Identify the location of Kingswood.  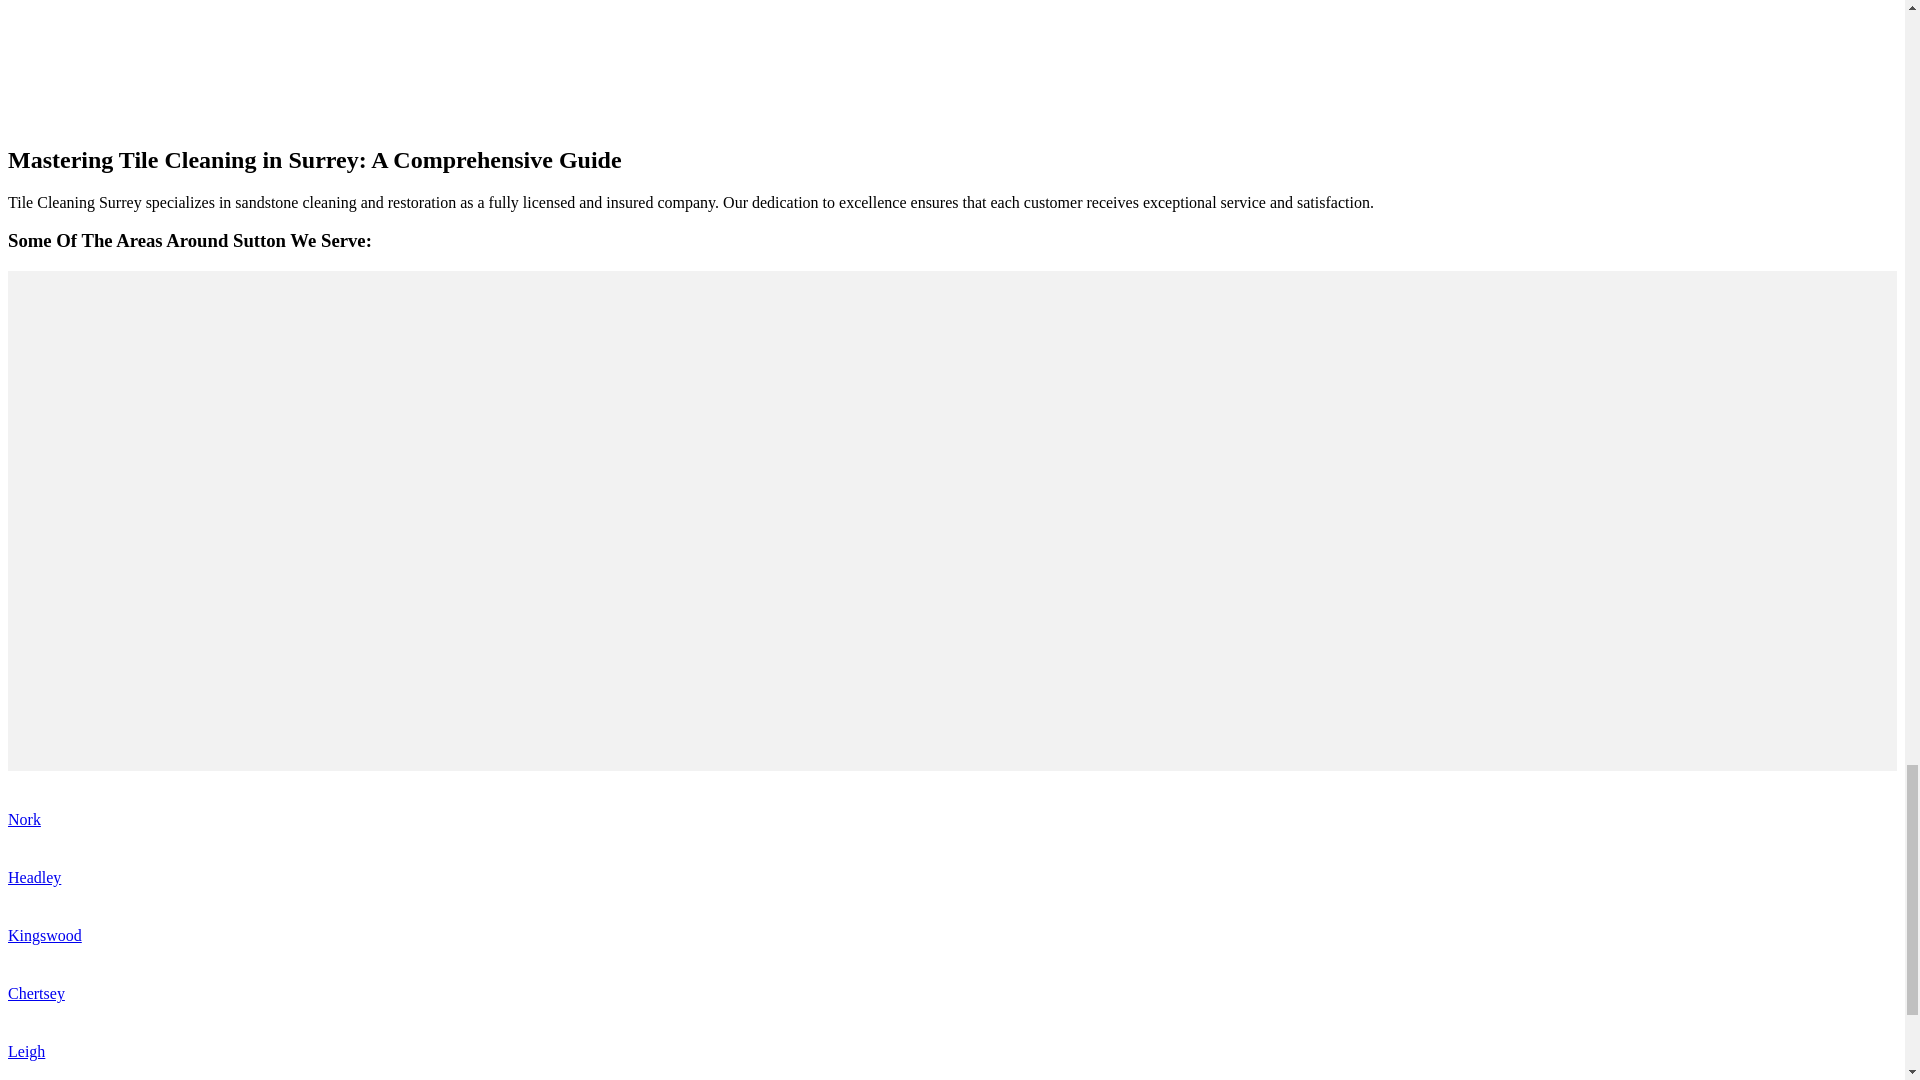
(44, 934).